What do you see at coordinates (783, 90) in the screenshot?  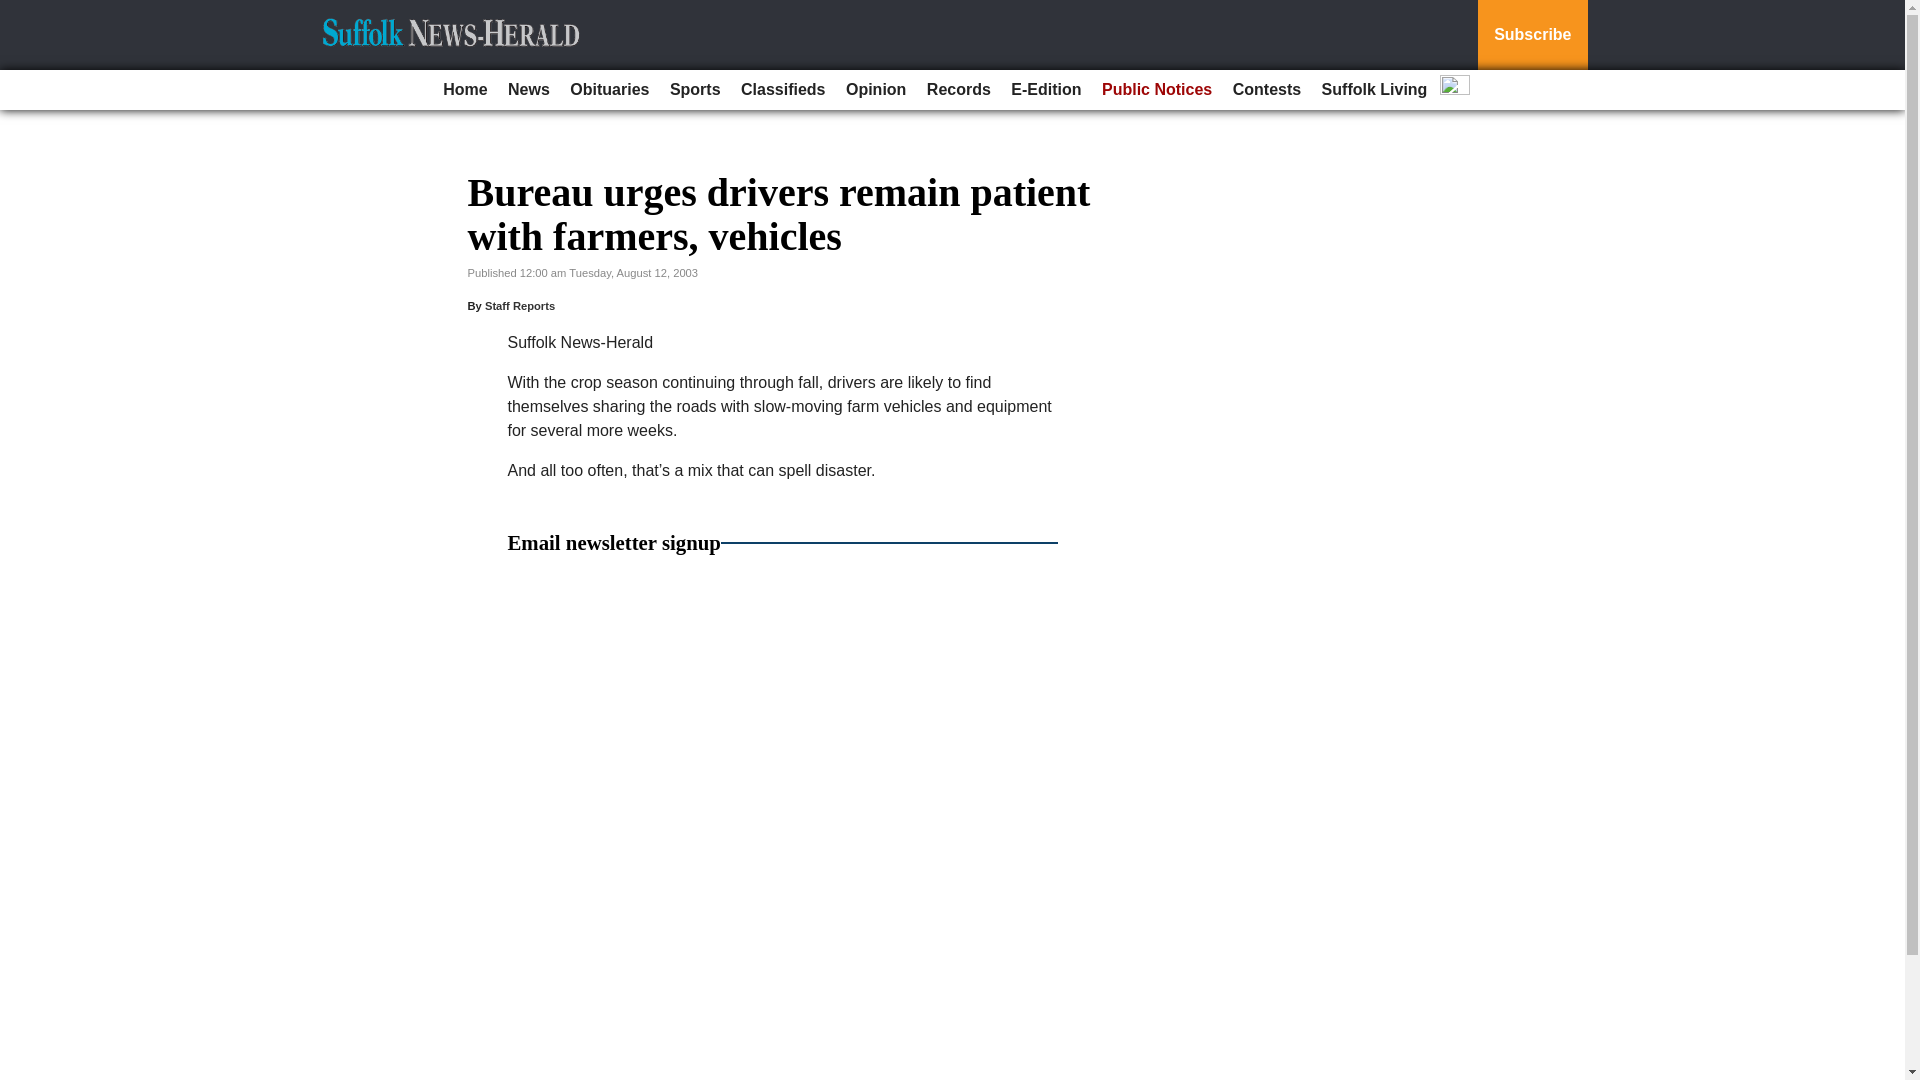 I see `Classifieds` at bounding box center [783, 90].